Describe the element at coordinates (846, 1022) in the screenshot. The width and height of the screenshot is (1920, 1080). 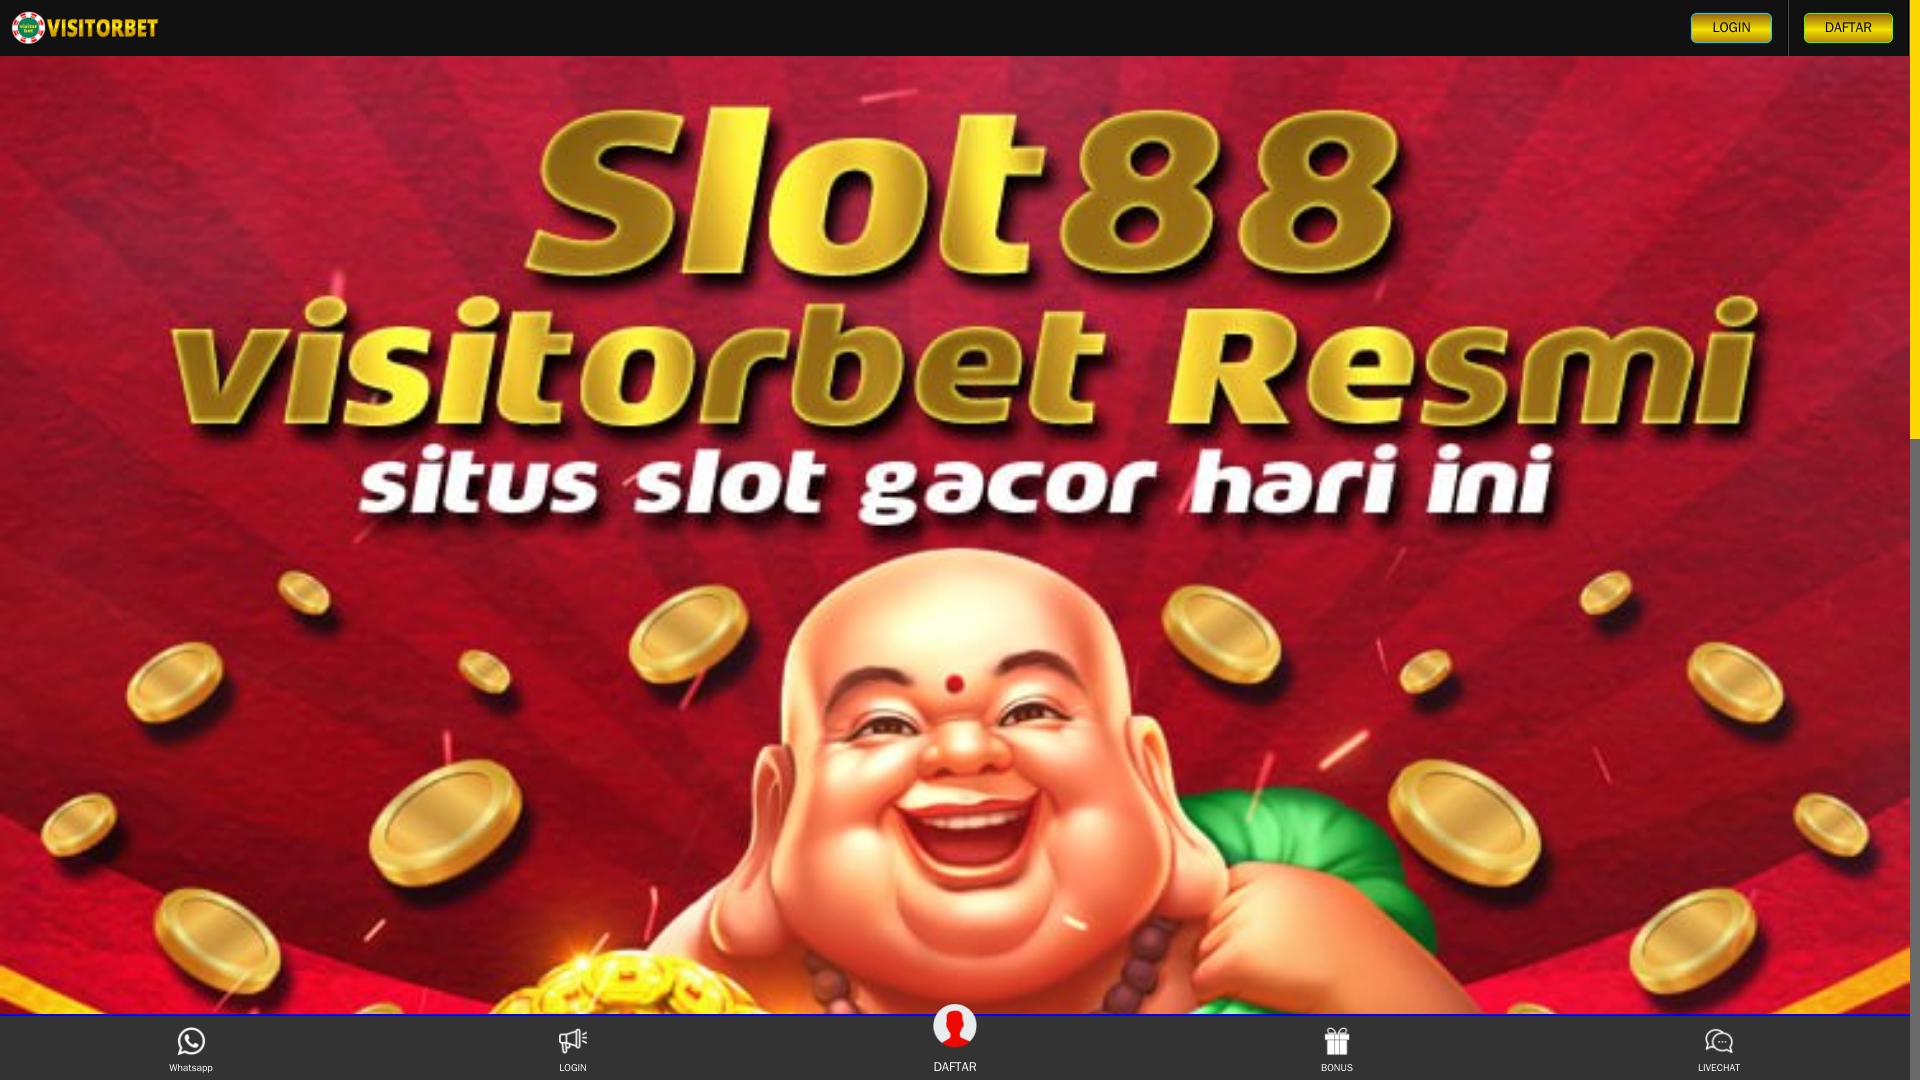
I see `DAFTAR` at that location.